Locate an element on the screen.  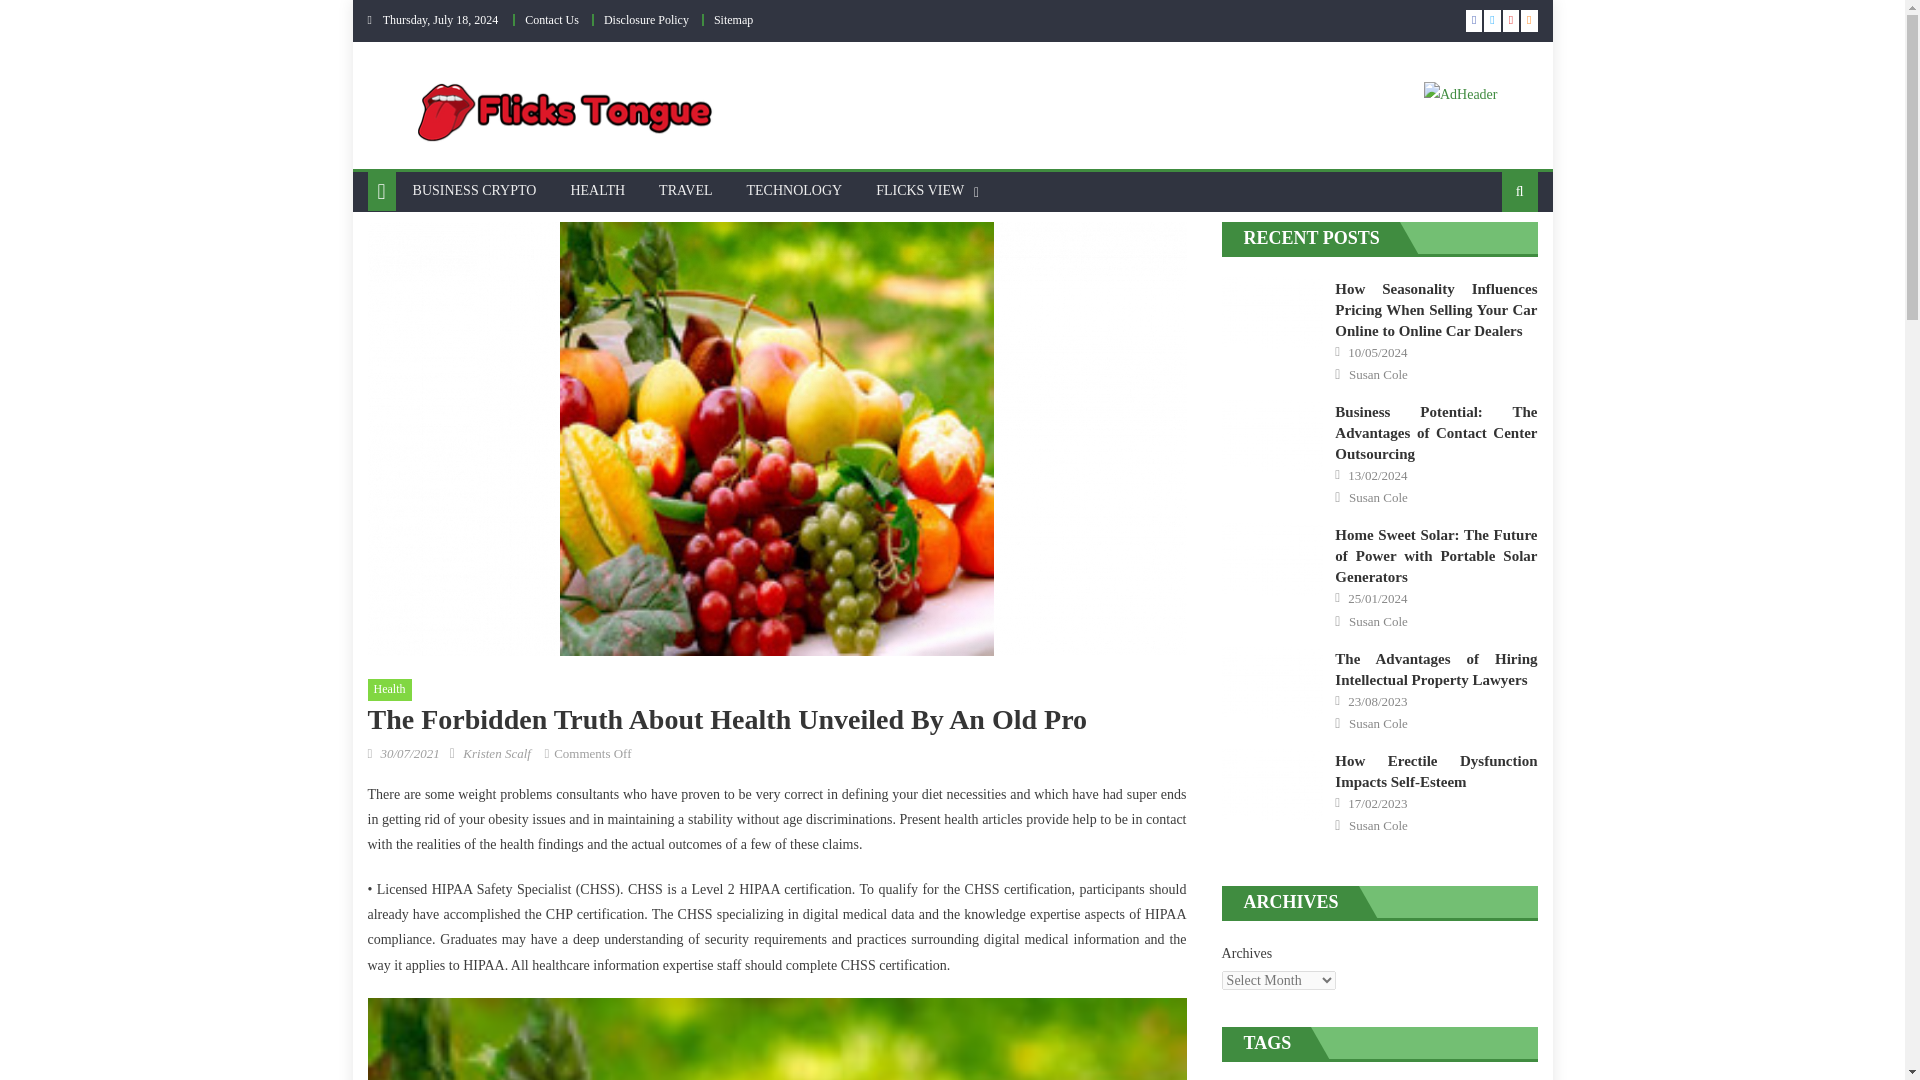
HEALTH is located at coordinates (596, 190).